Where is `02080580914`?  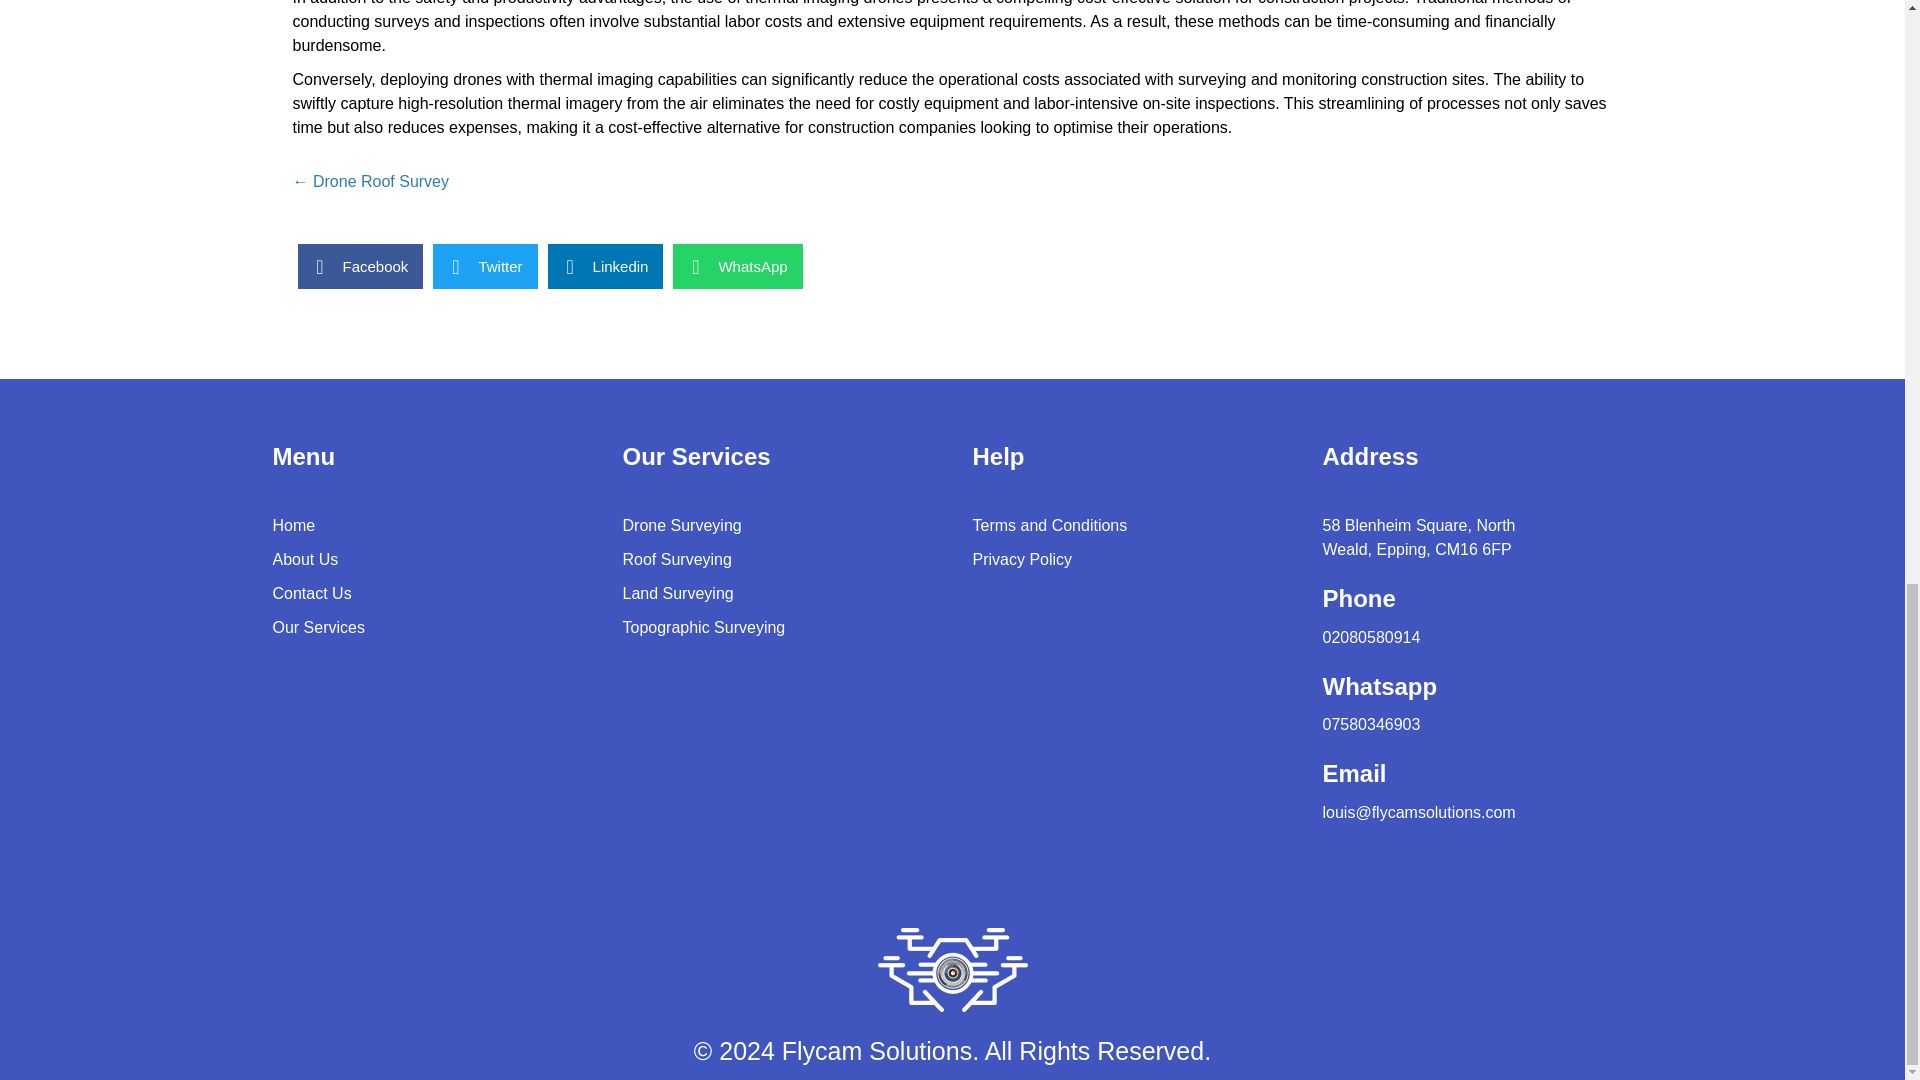 02080580914 is located at coordinates (1371, 636).